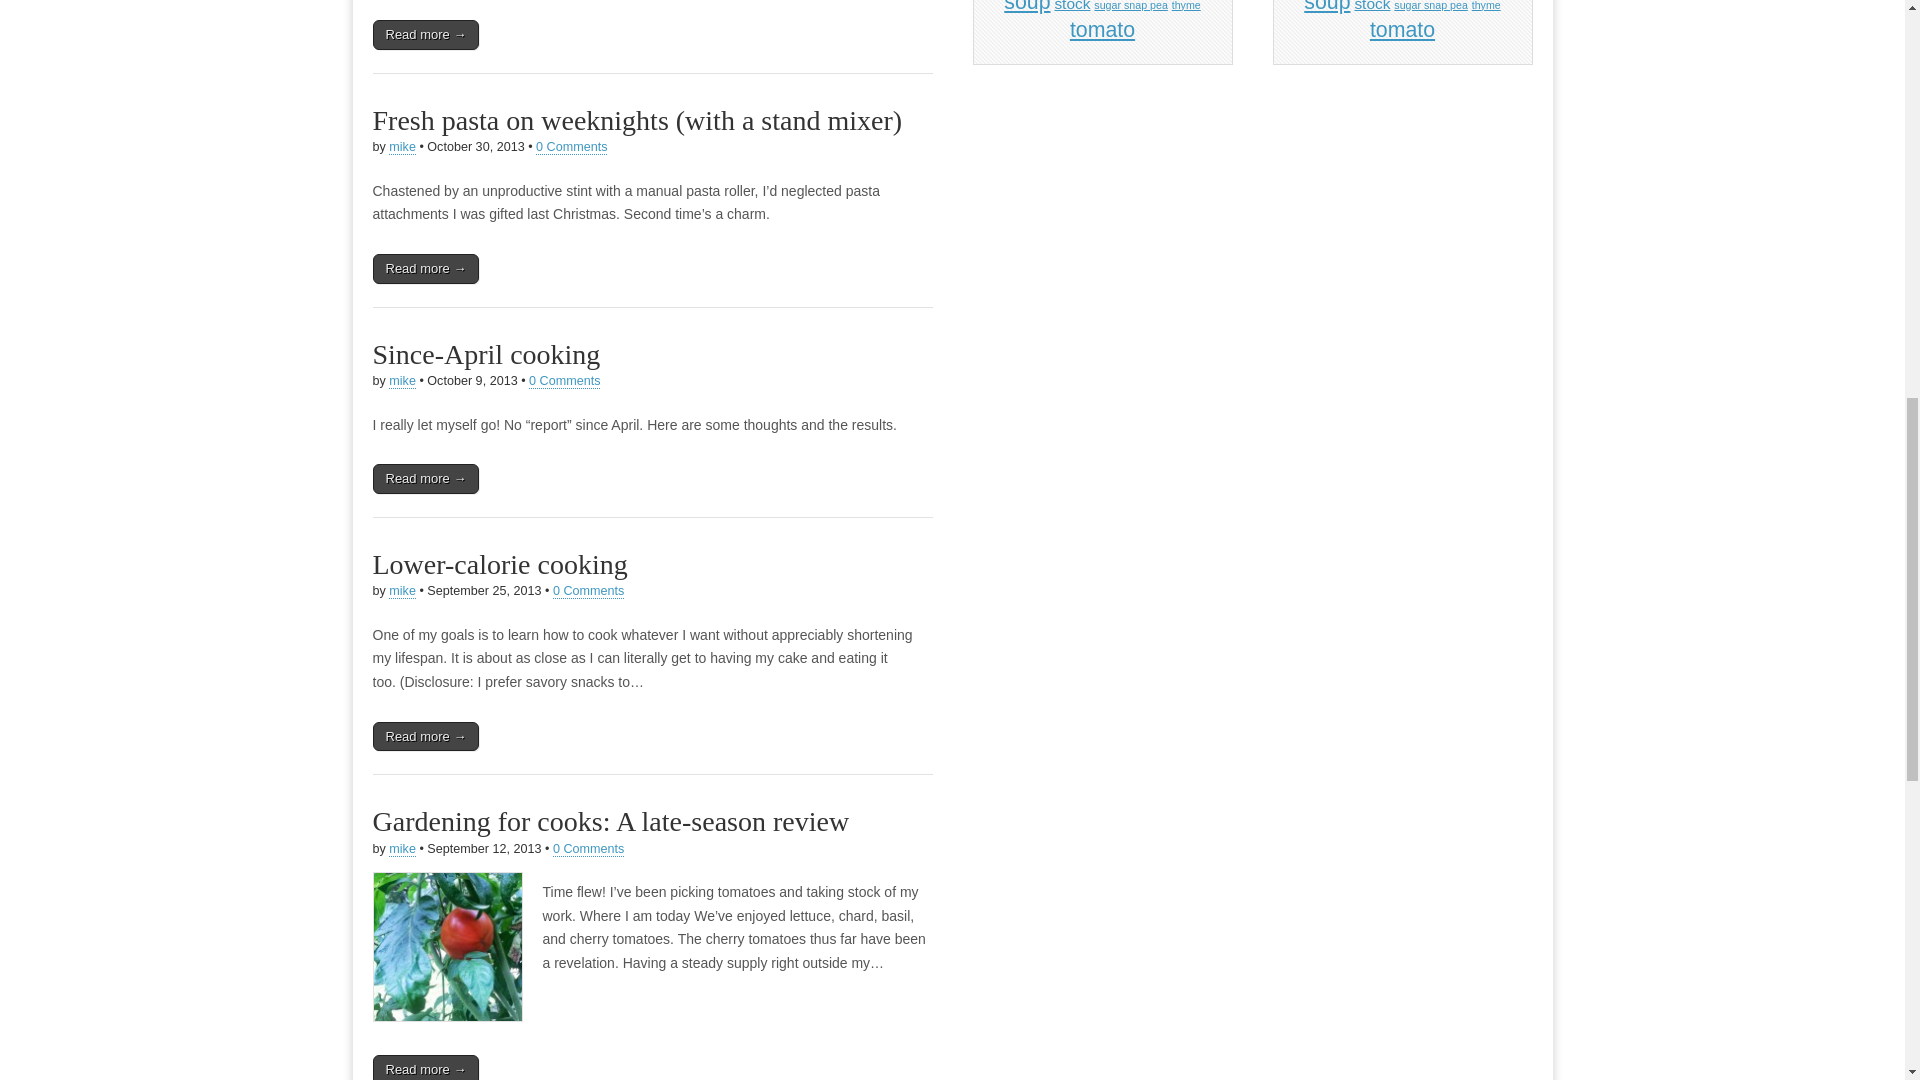 The width and height of the screenshot is (1920, 1080). Describe the element at coordinates (564, 380) in the screenshot. I see `0 Comments` at that location.